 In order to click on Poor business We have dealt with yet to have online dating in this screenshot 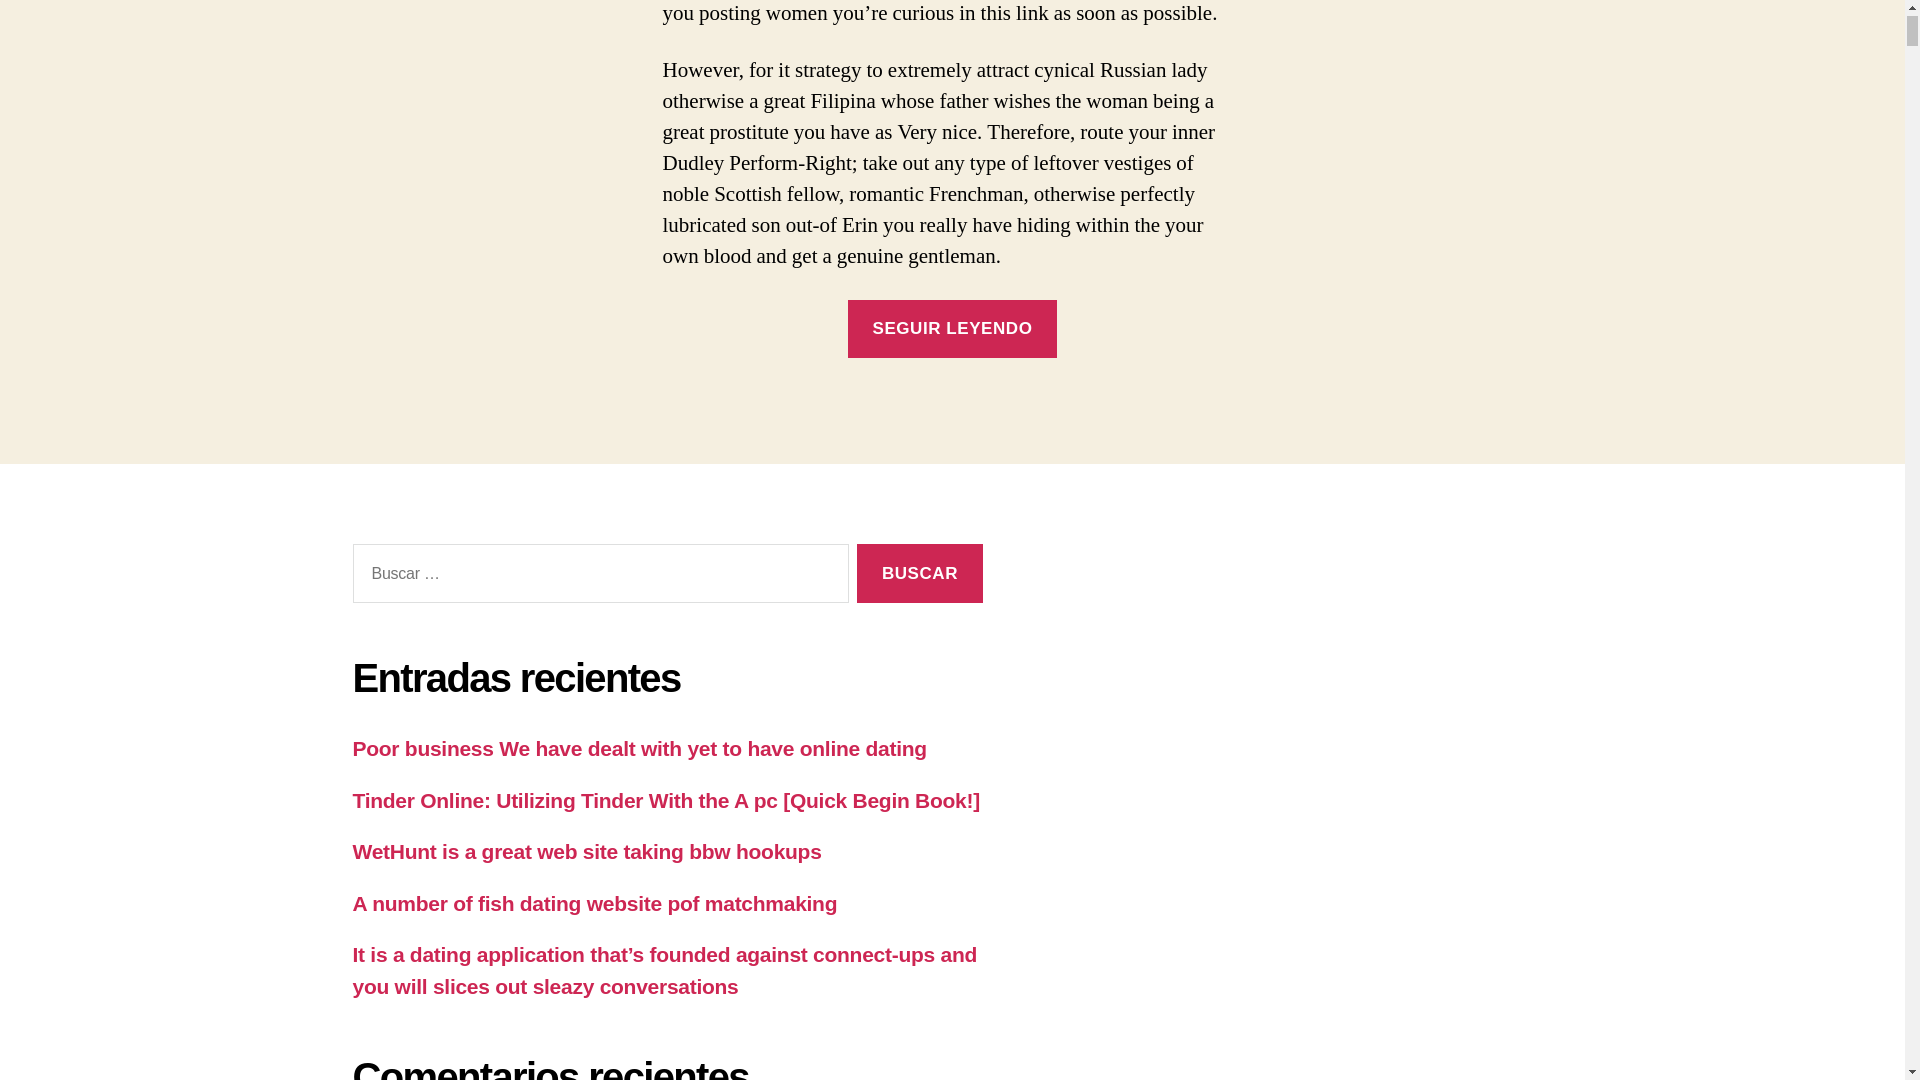, I will do `click(638, 748)`.